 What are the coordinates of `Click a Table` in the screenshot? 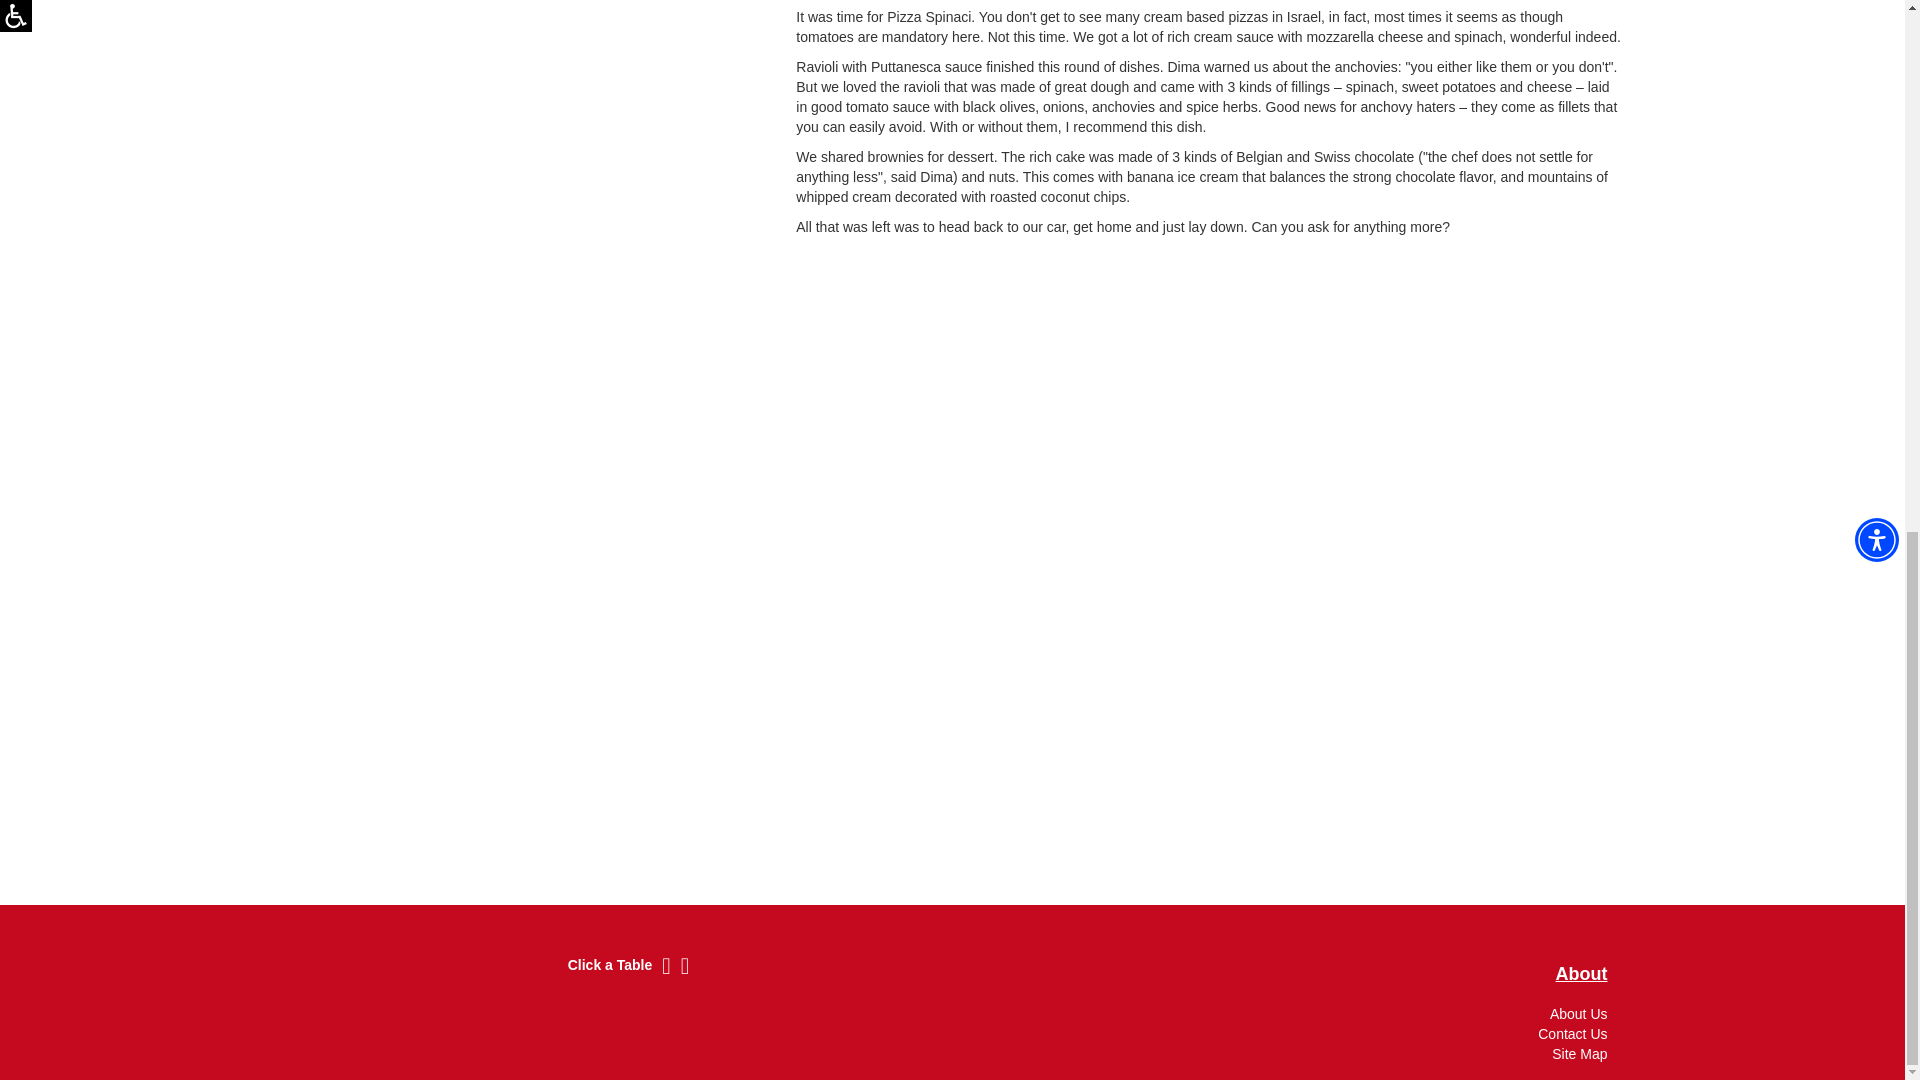 It's located at (610, 965).